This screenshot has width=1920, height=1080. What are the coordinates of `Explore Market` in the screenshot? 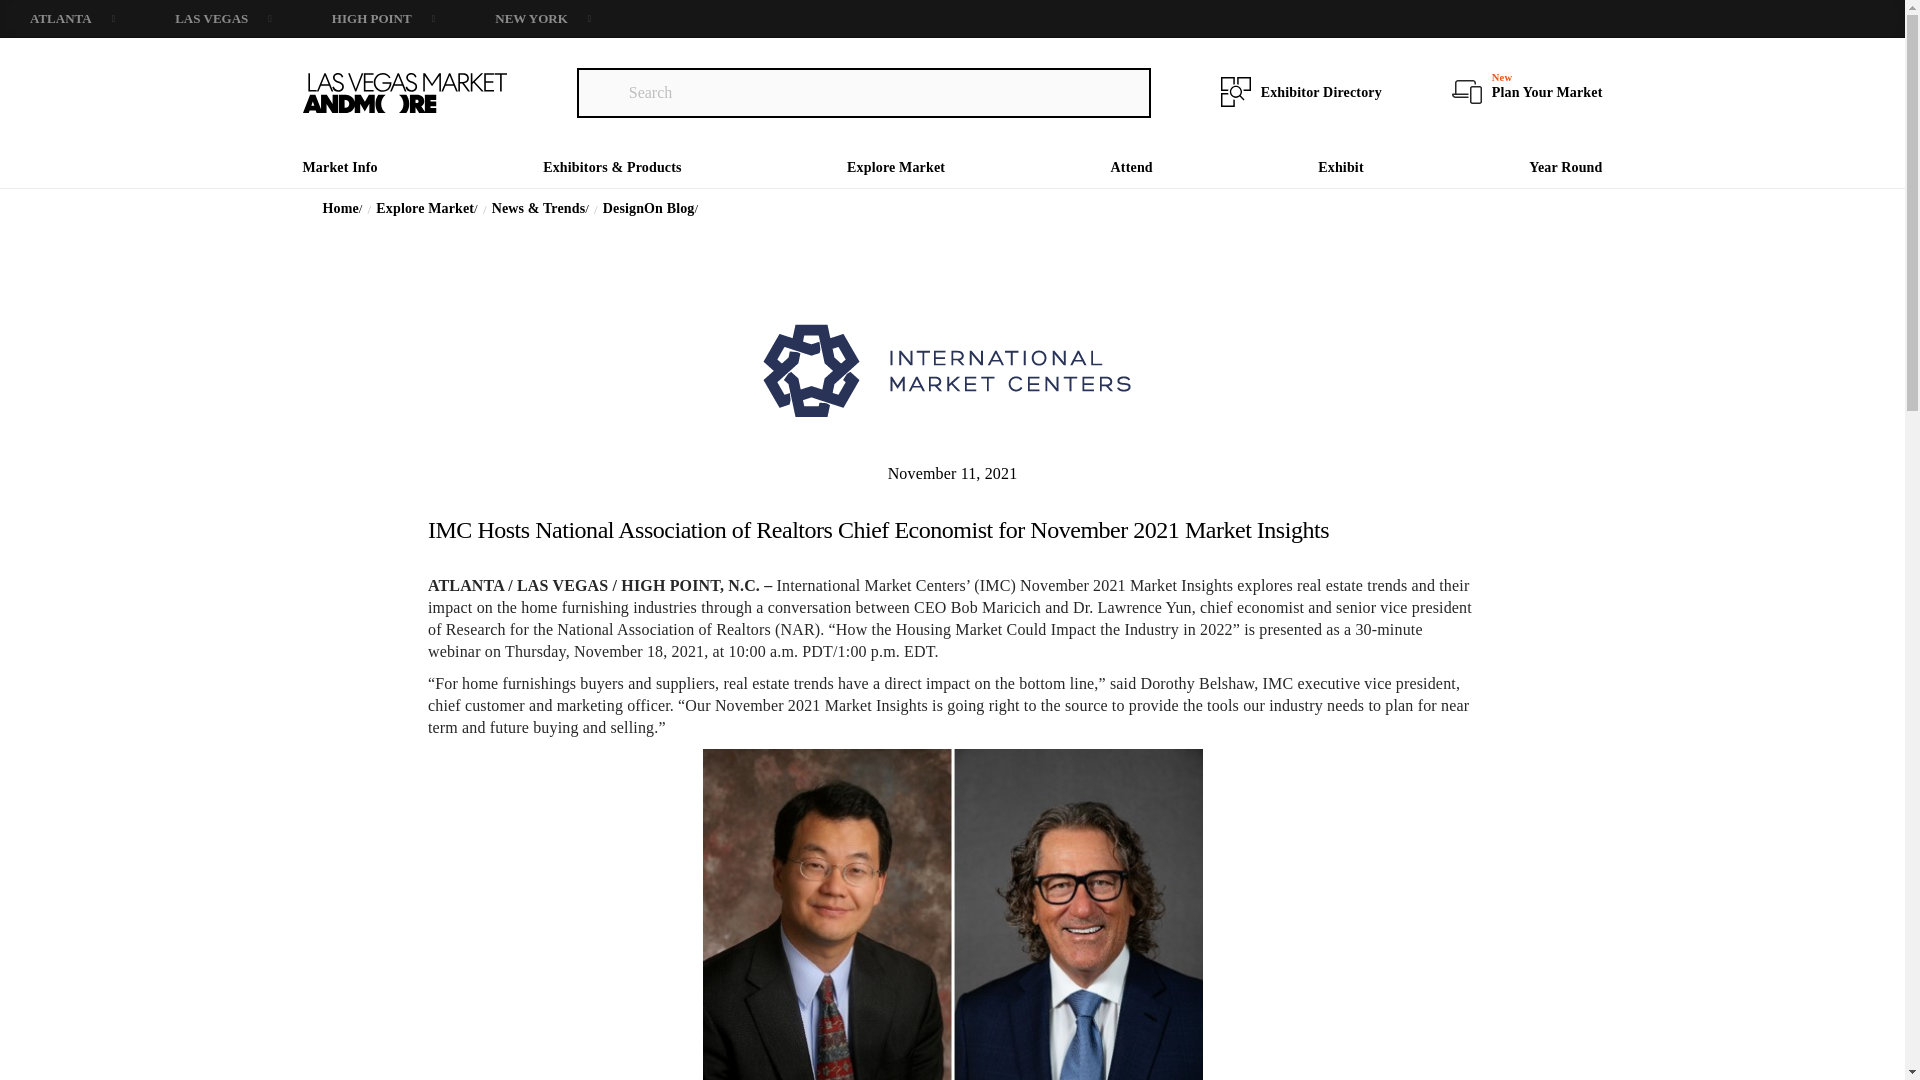 It's located at (895, 166).